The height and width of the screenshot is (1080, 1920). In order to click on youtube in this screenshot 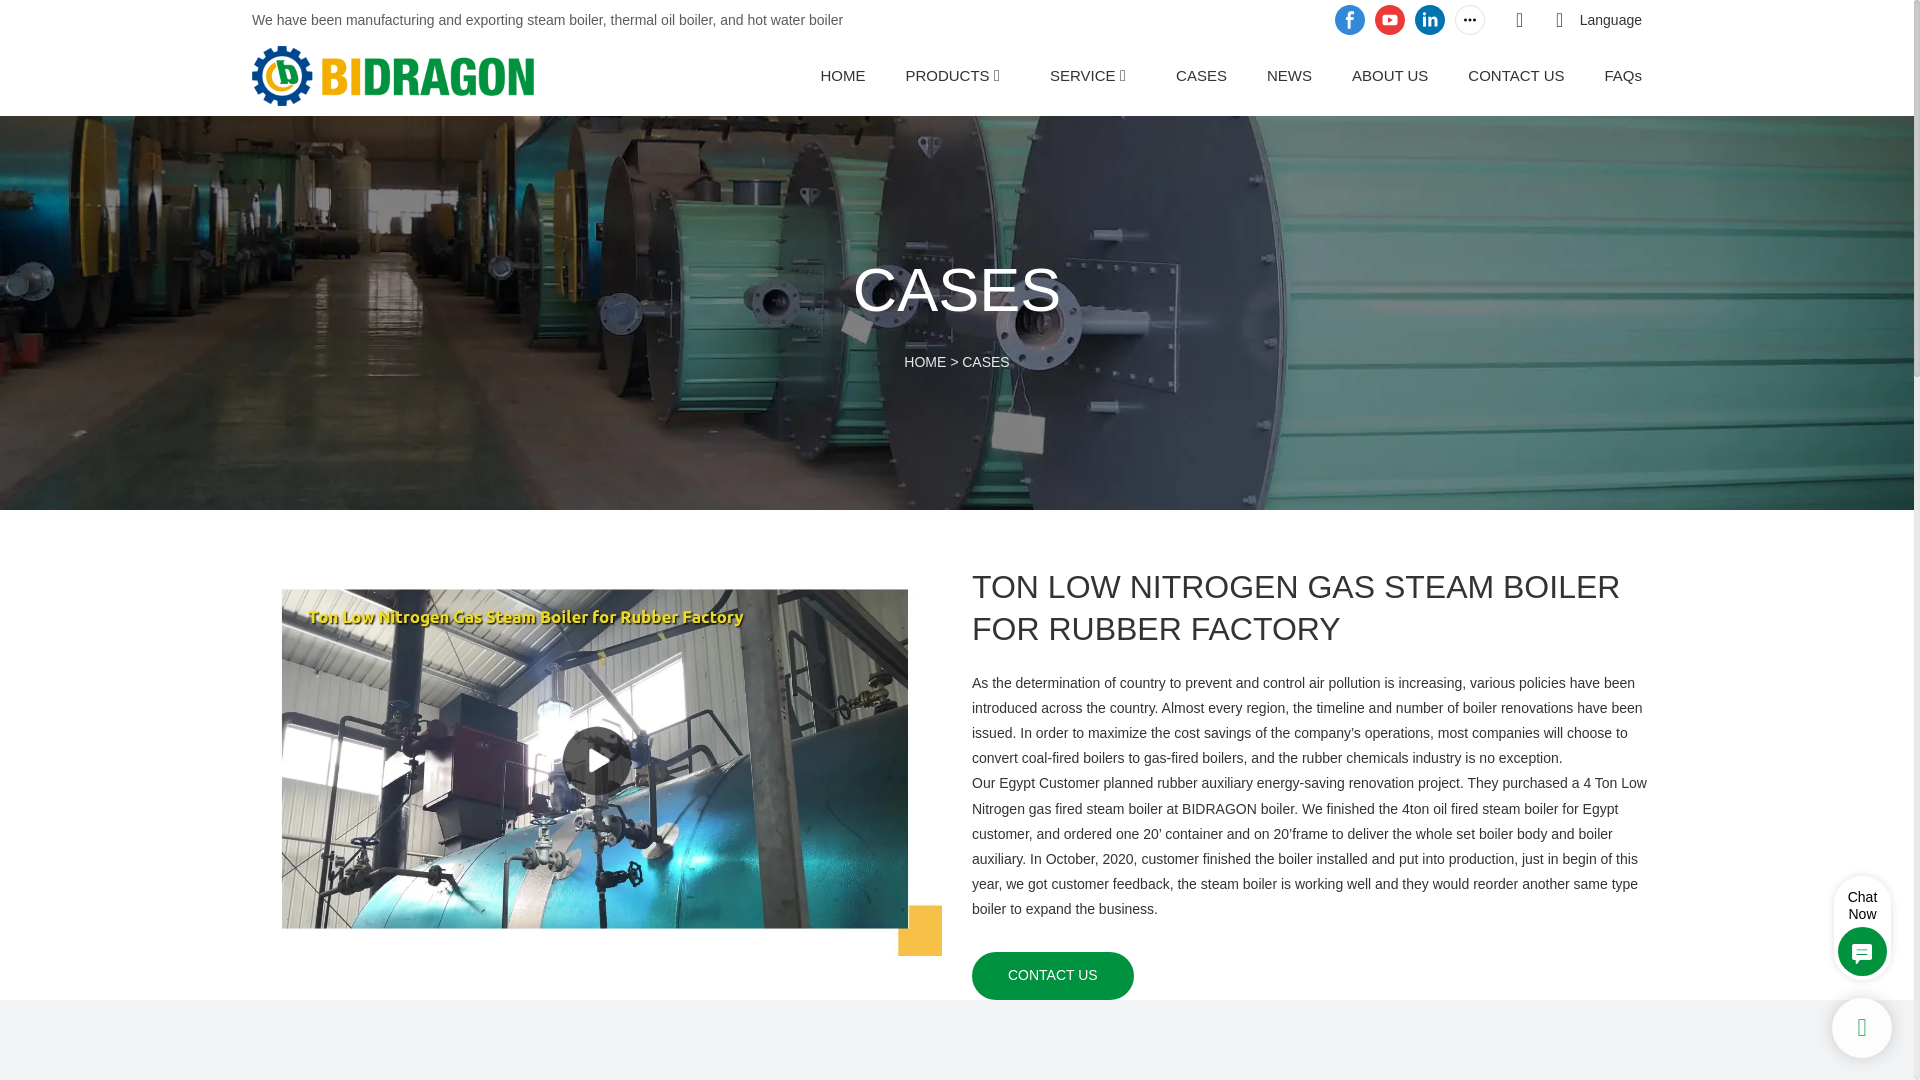, I will do `click(1390, 20)`.